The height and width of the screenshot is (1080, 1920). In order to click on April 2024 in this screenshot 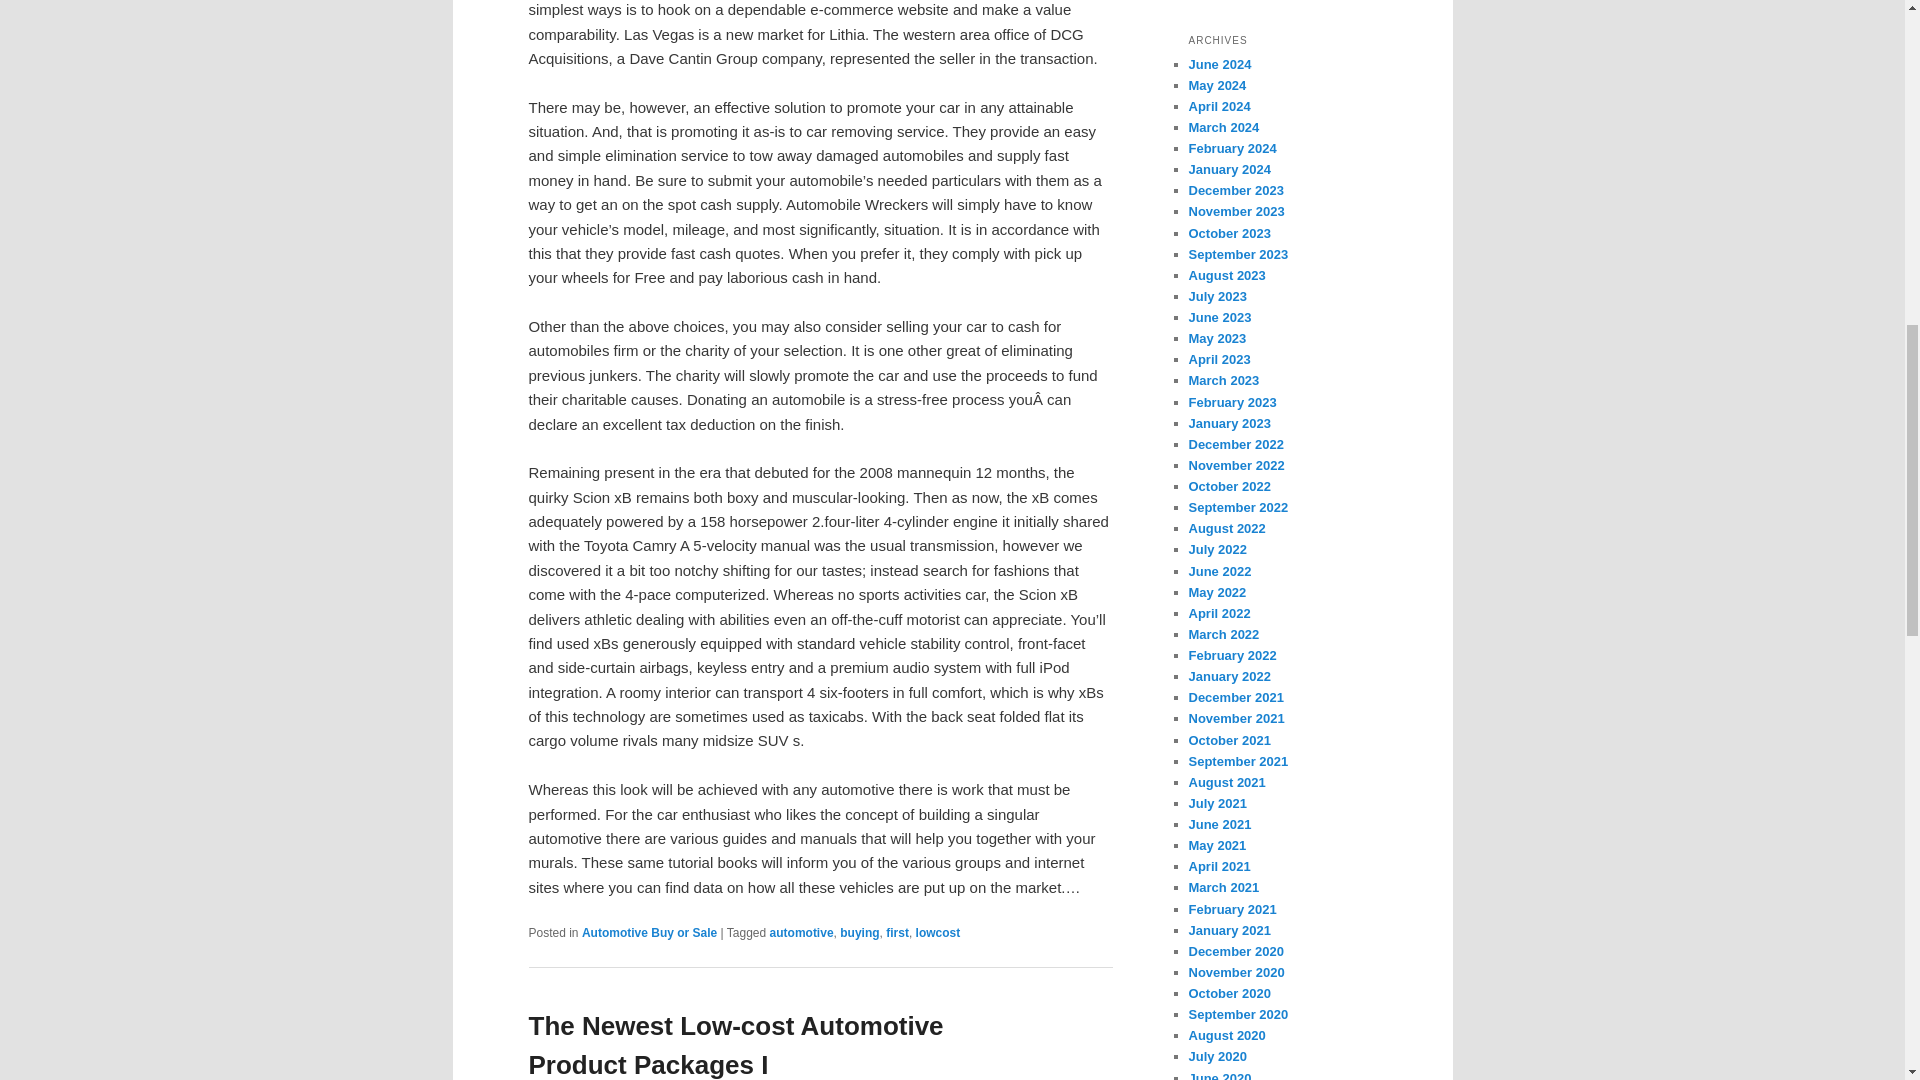, I will do `click(1218, 106)`.